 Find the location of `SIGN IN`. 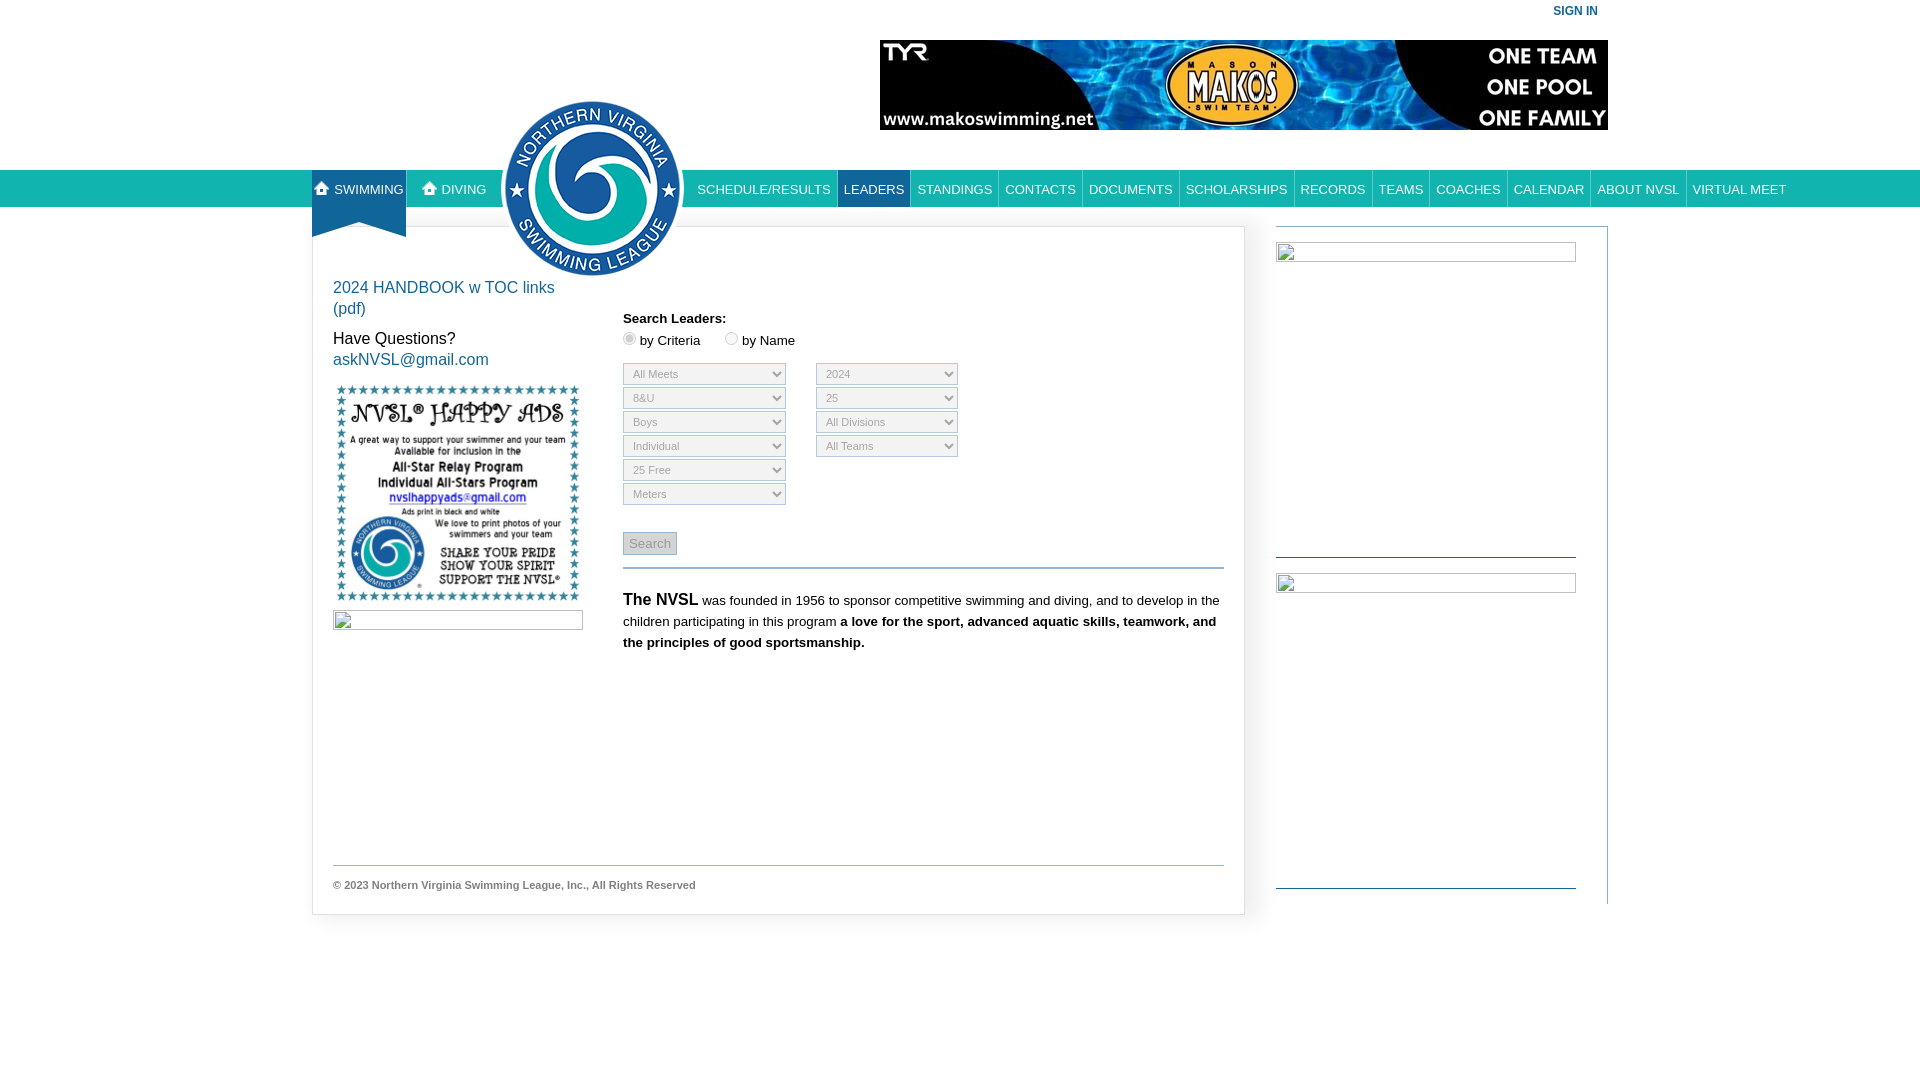

SIGN IN is located at coordinates (1576, 10).